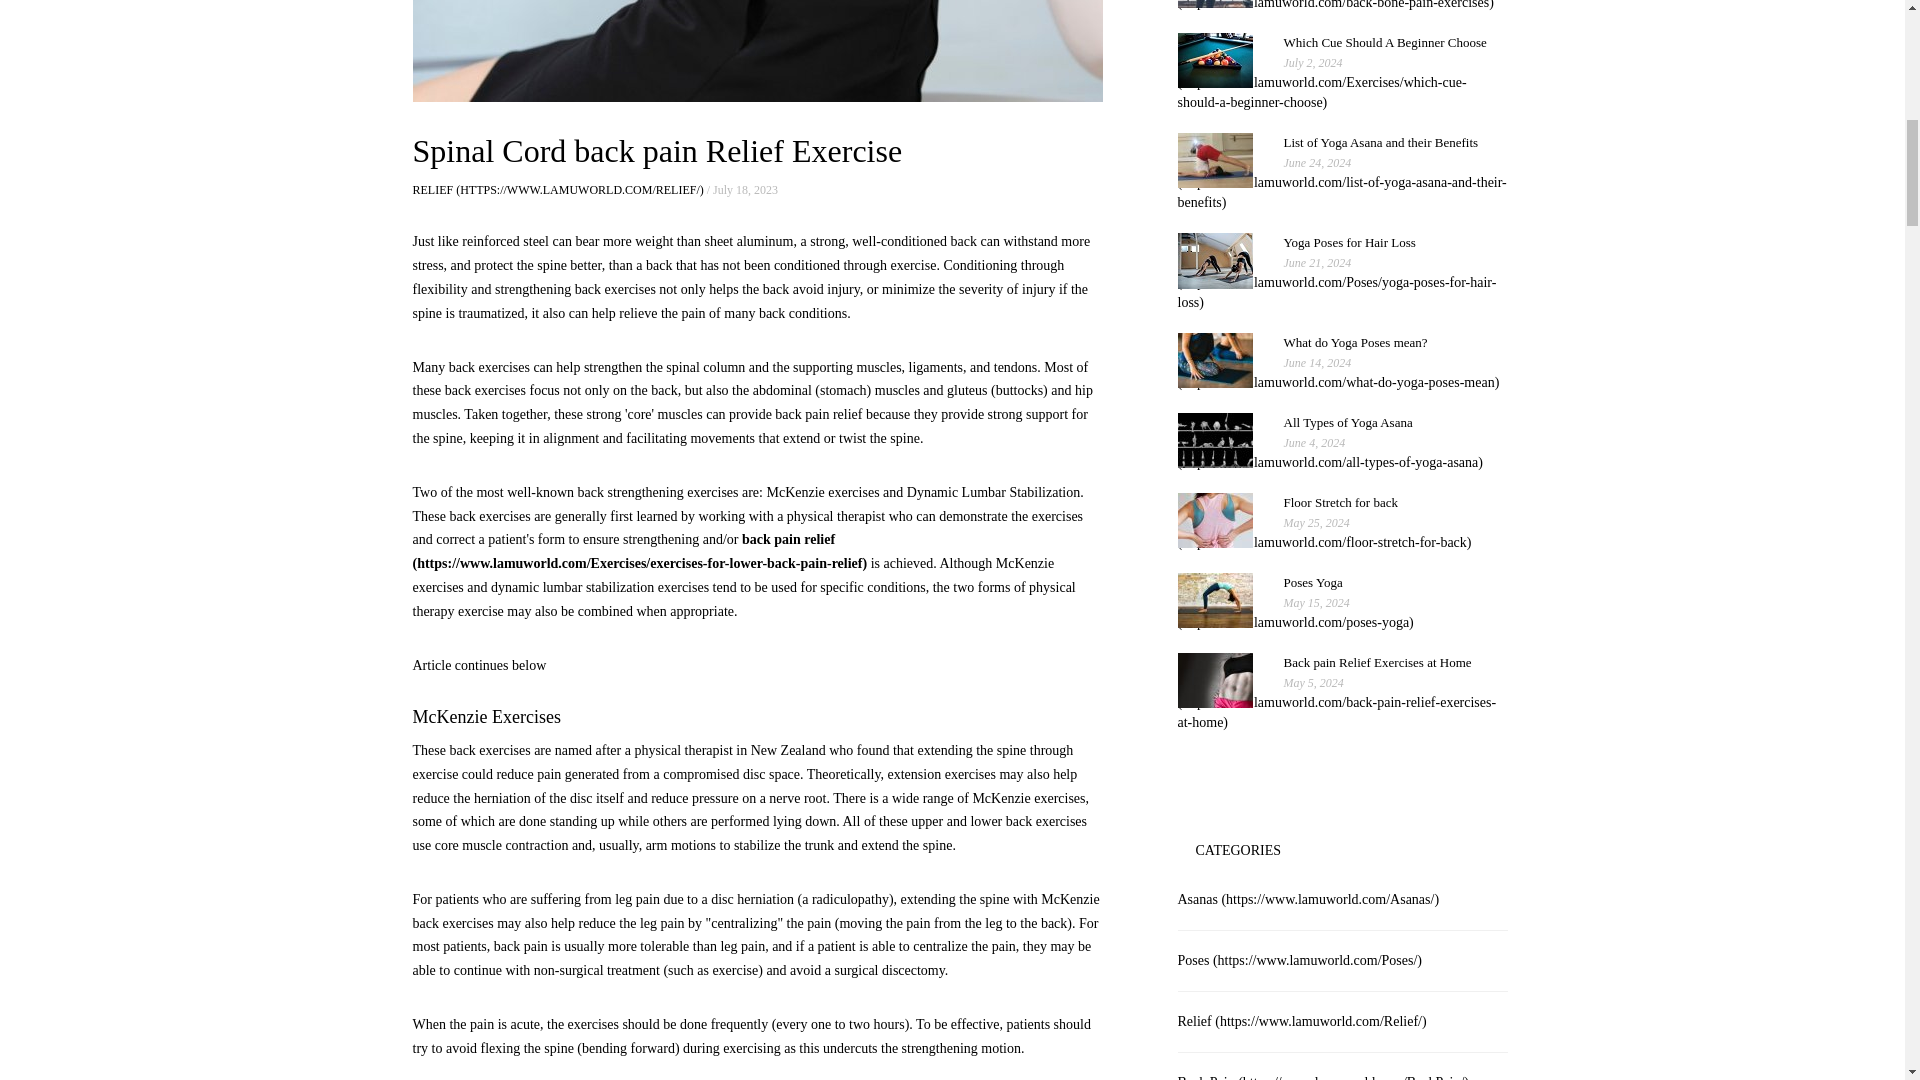 The height and width of the screenshot is (1080, 1920). What do you see at coordinates (1300, 960) in the screenshot?
I see `View all posts filed under Poses` at bounding box center [1300, 960].